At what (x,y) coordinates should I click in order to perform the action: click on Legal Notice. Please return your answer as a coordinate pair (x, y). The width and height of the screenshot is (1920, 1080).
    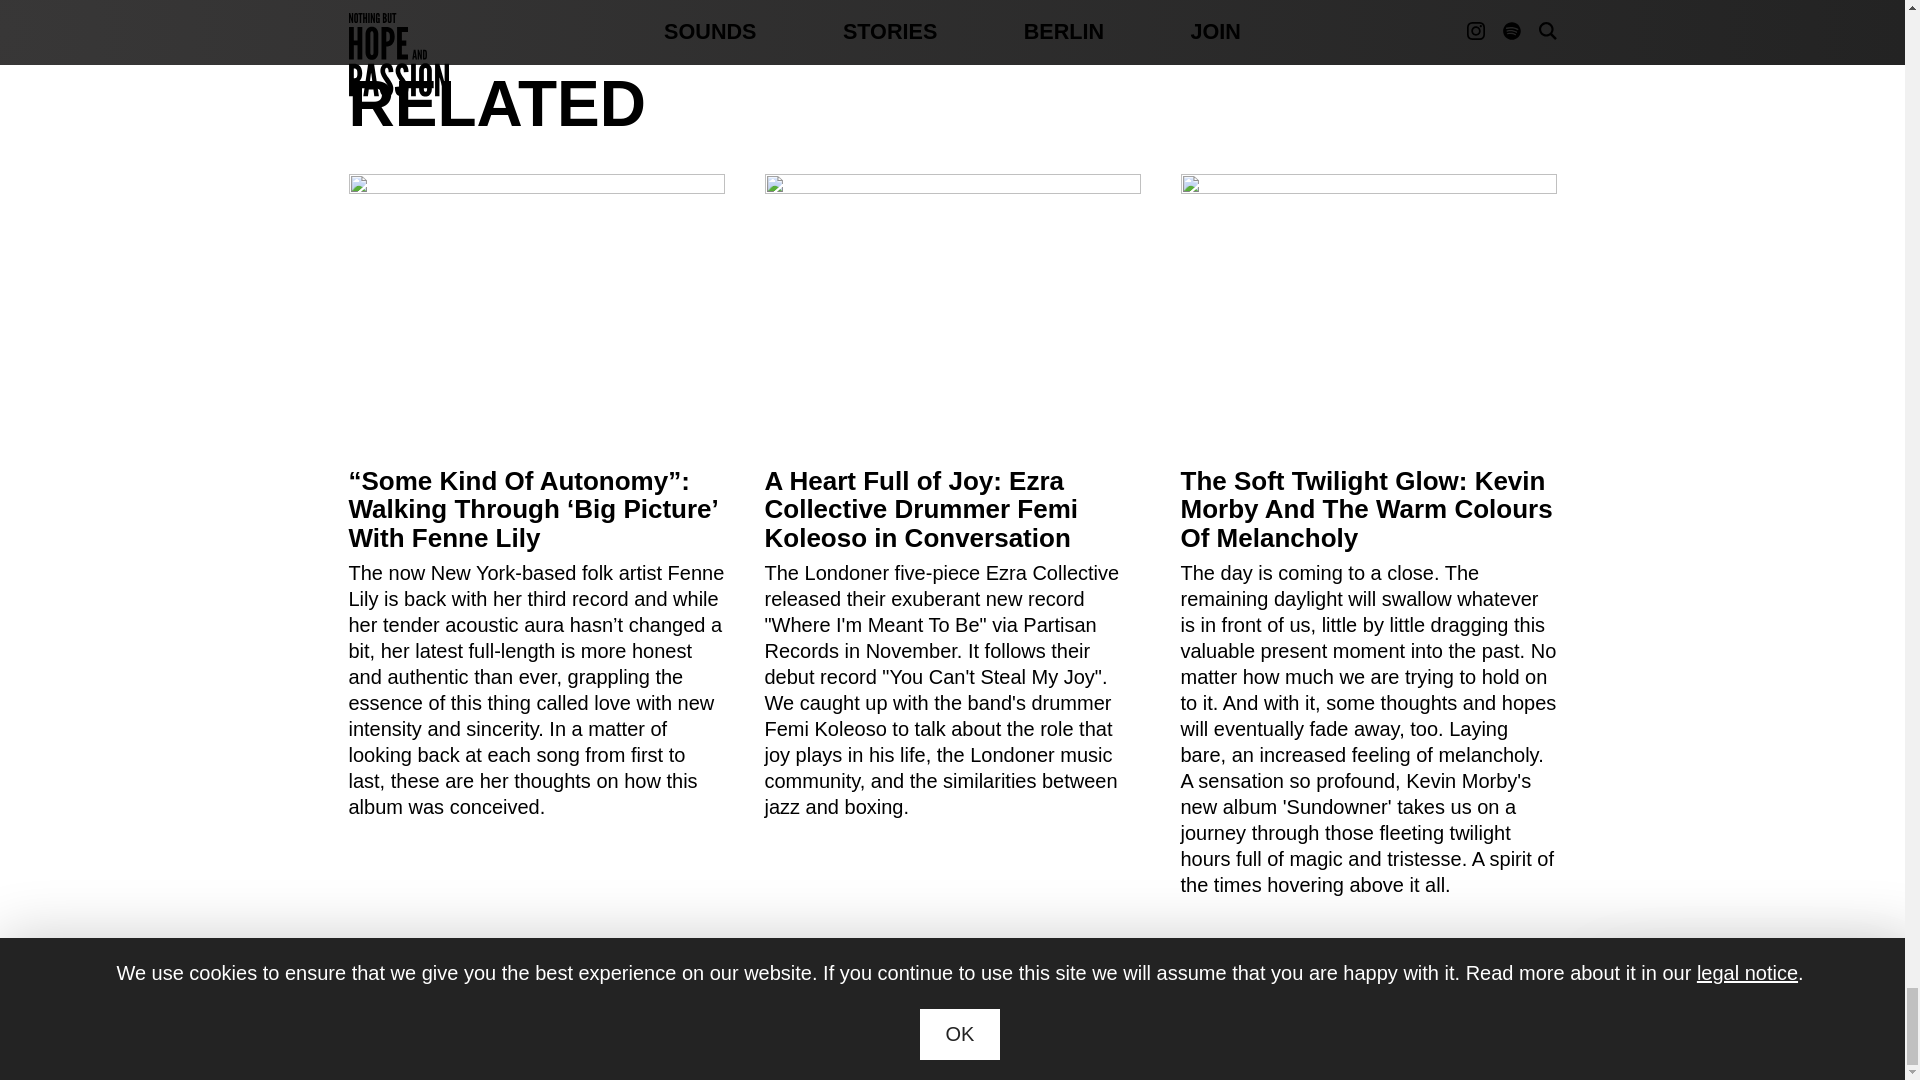
    Looking at the image, I should click on (1060, 1039).